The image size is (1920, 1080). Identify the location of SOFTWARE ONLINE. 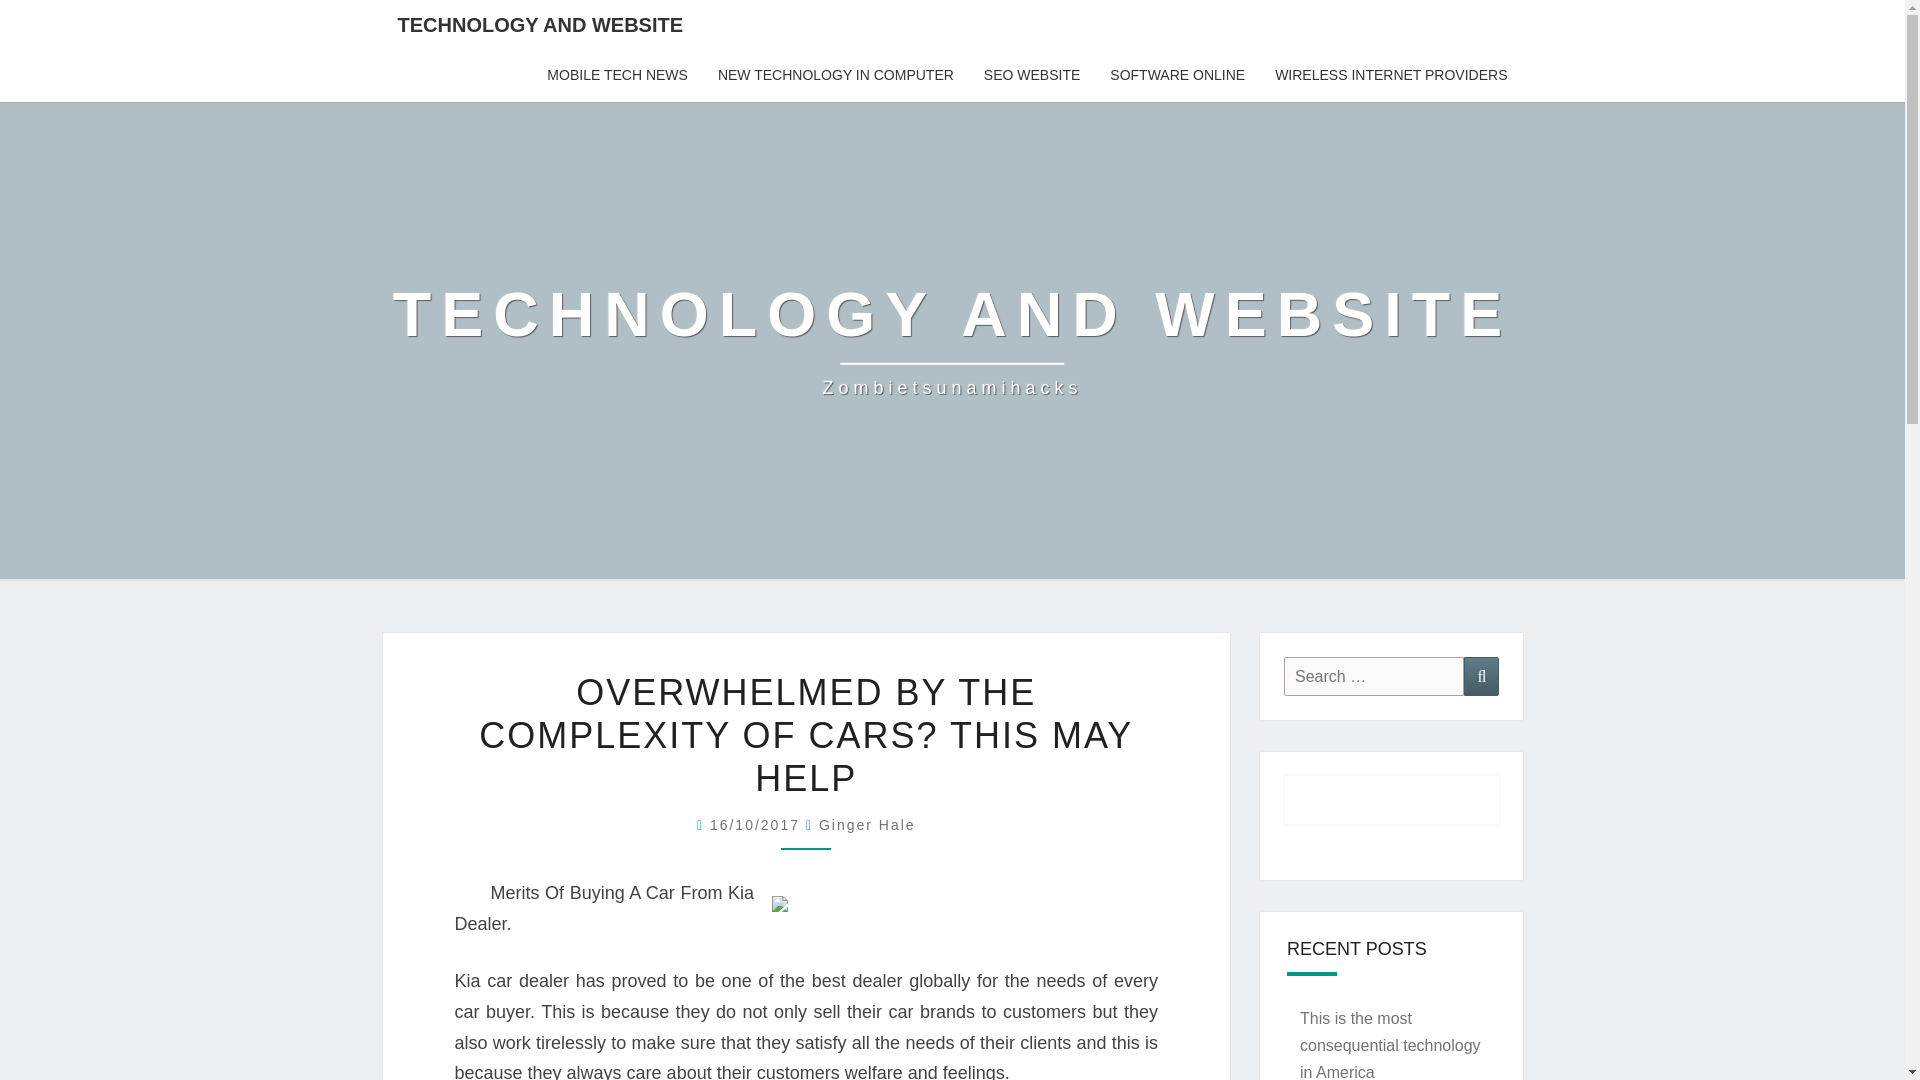
(758, 824).